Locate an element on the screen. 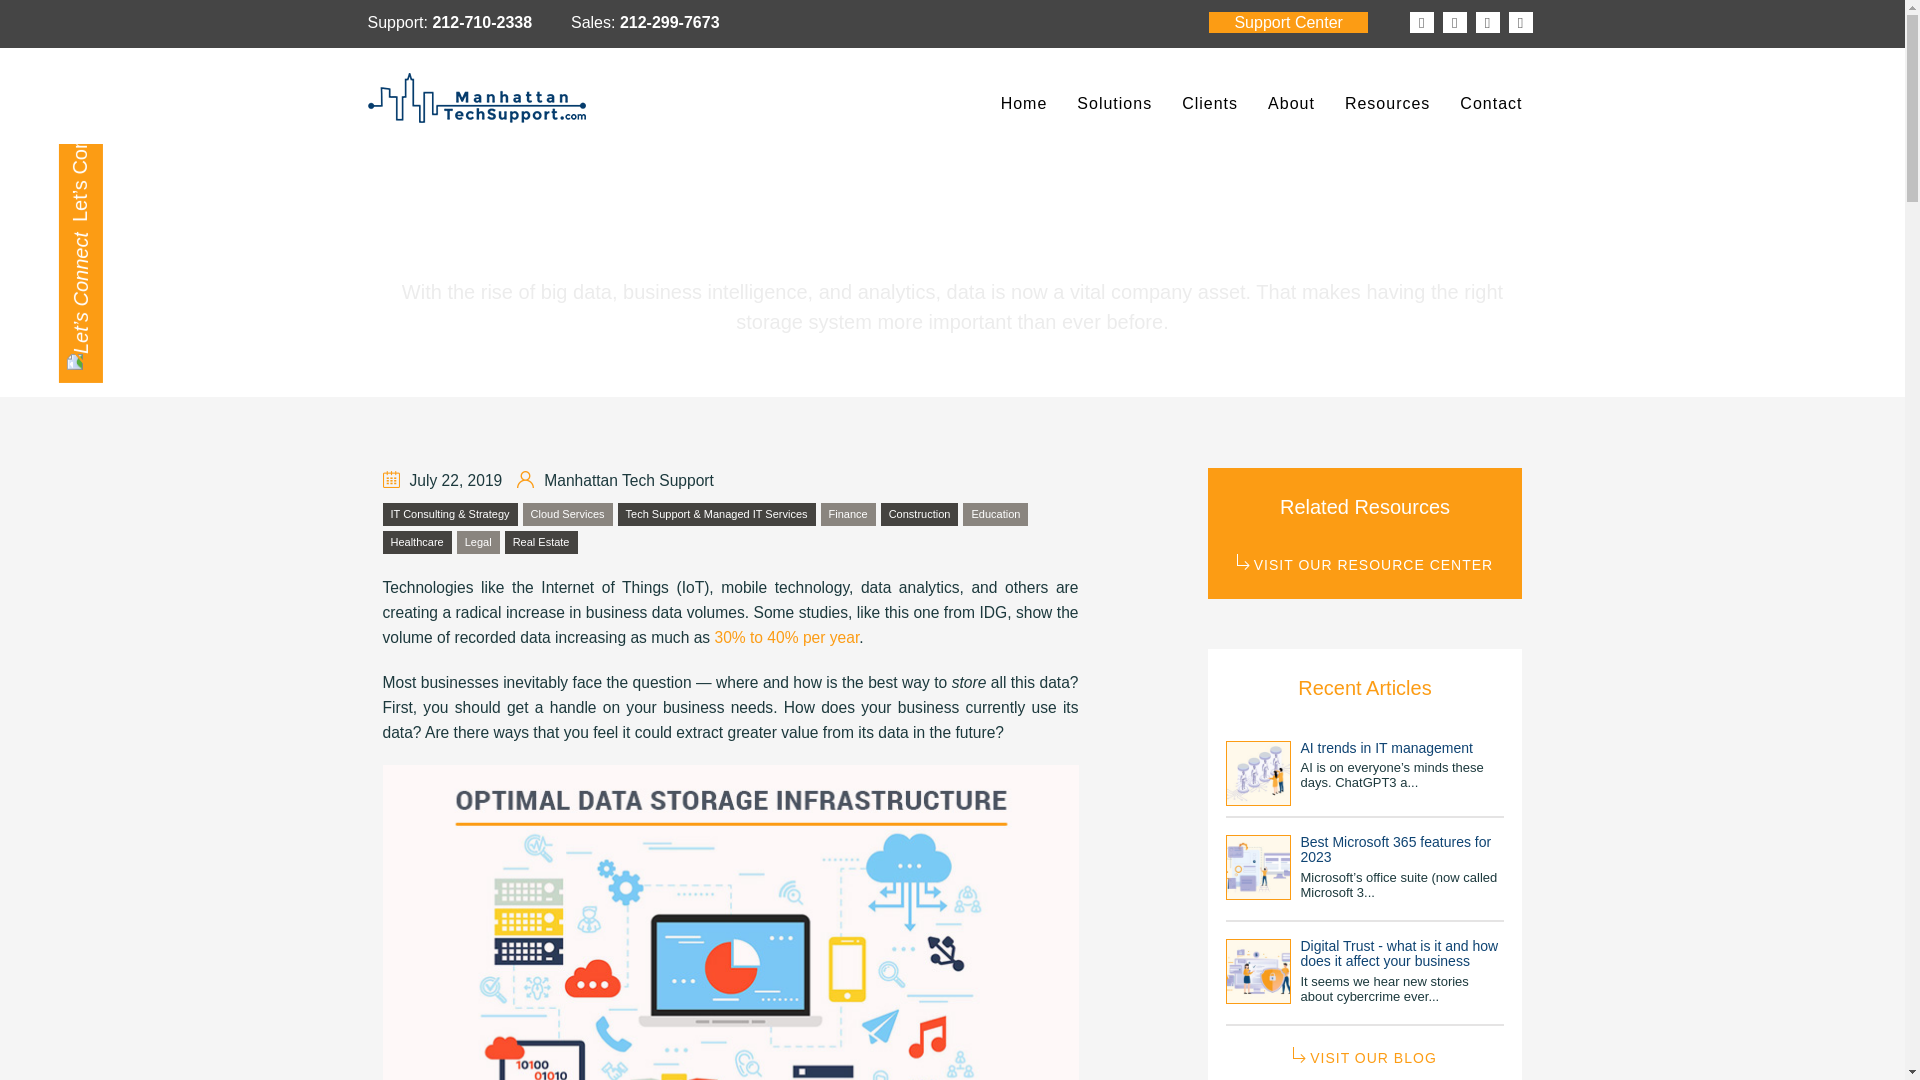  Contact is located at coordinates (1491, 104).